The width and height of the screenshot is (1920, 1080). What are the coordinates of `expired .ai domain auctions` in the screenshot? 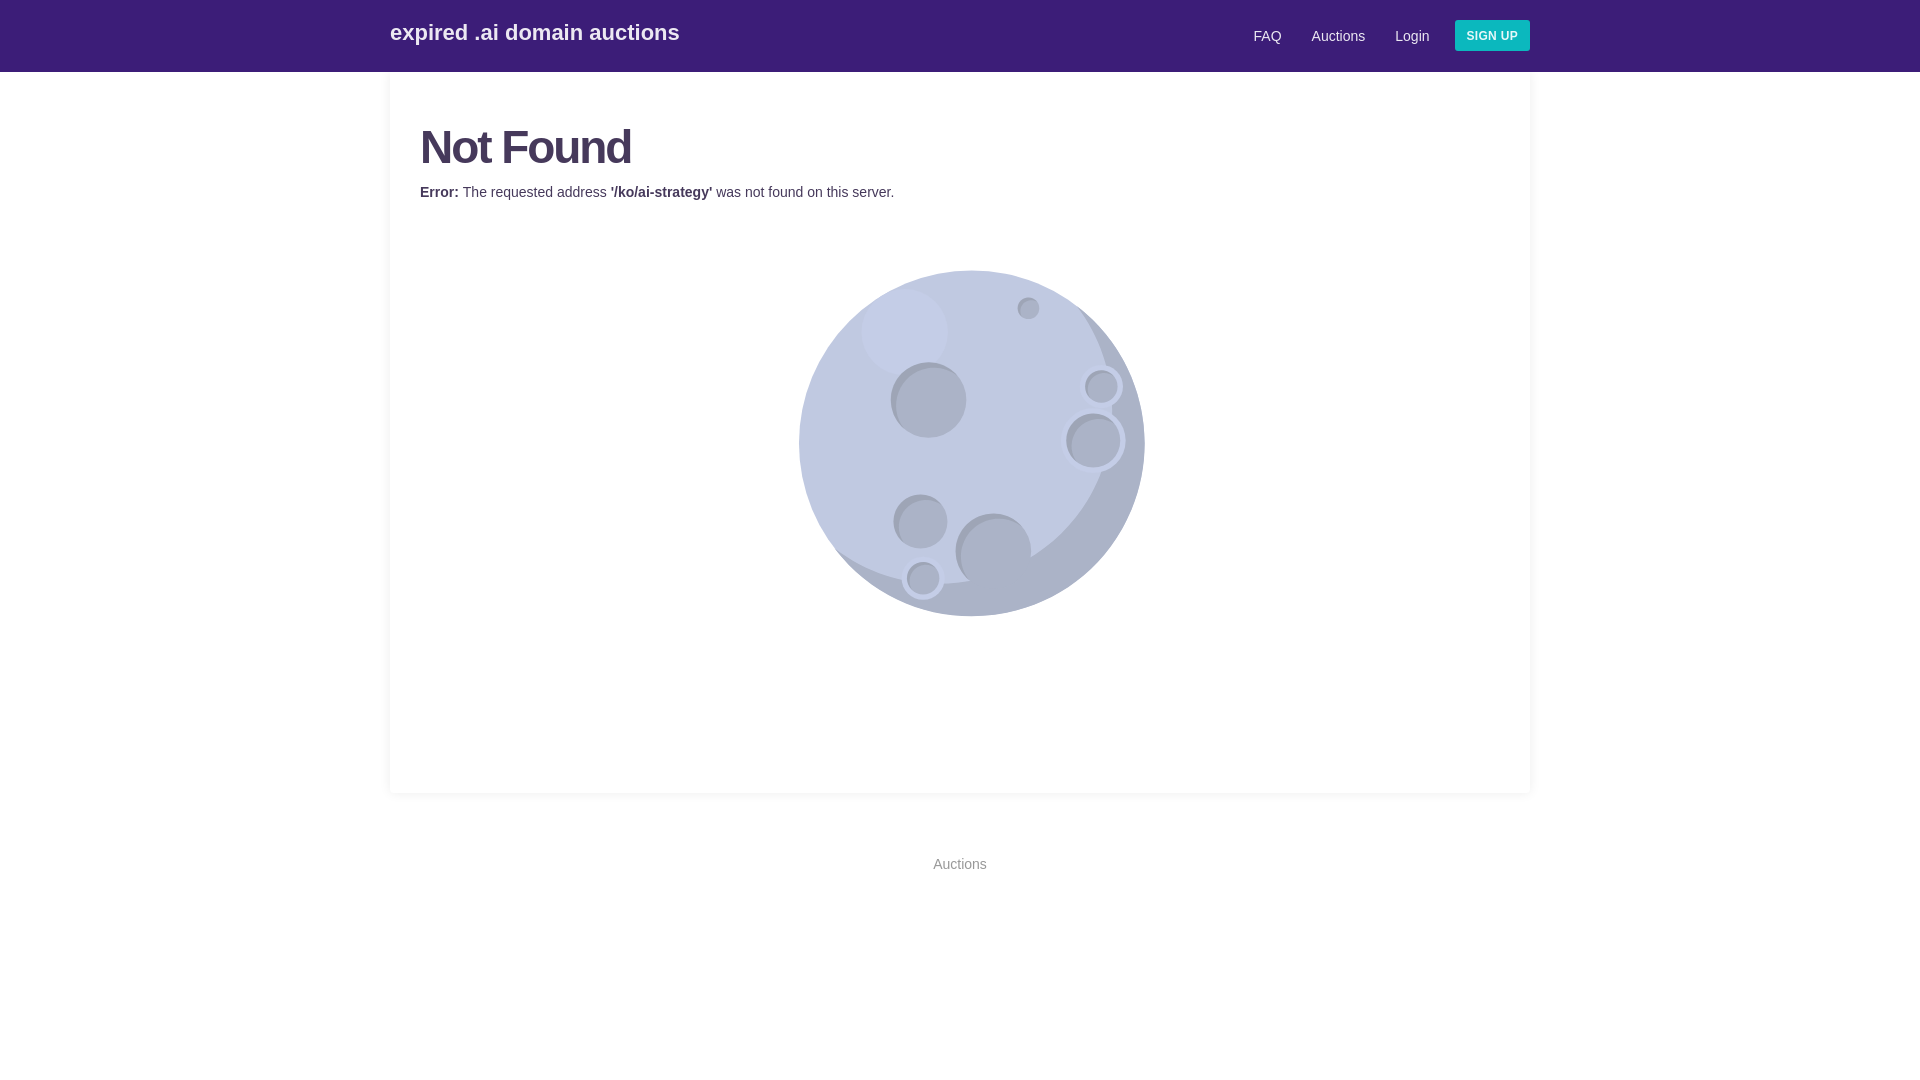 It's located at (544, 34).